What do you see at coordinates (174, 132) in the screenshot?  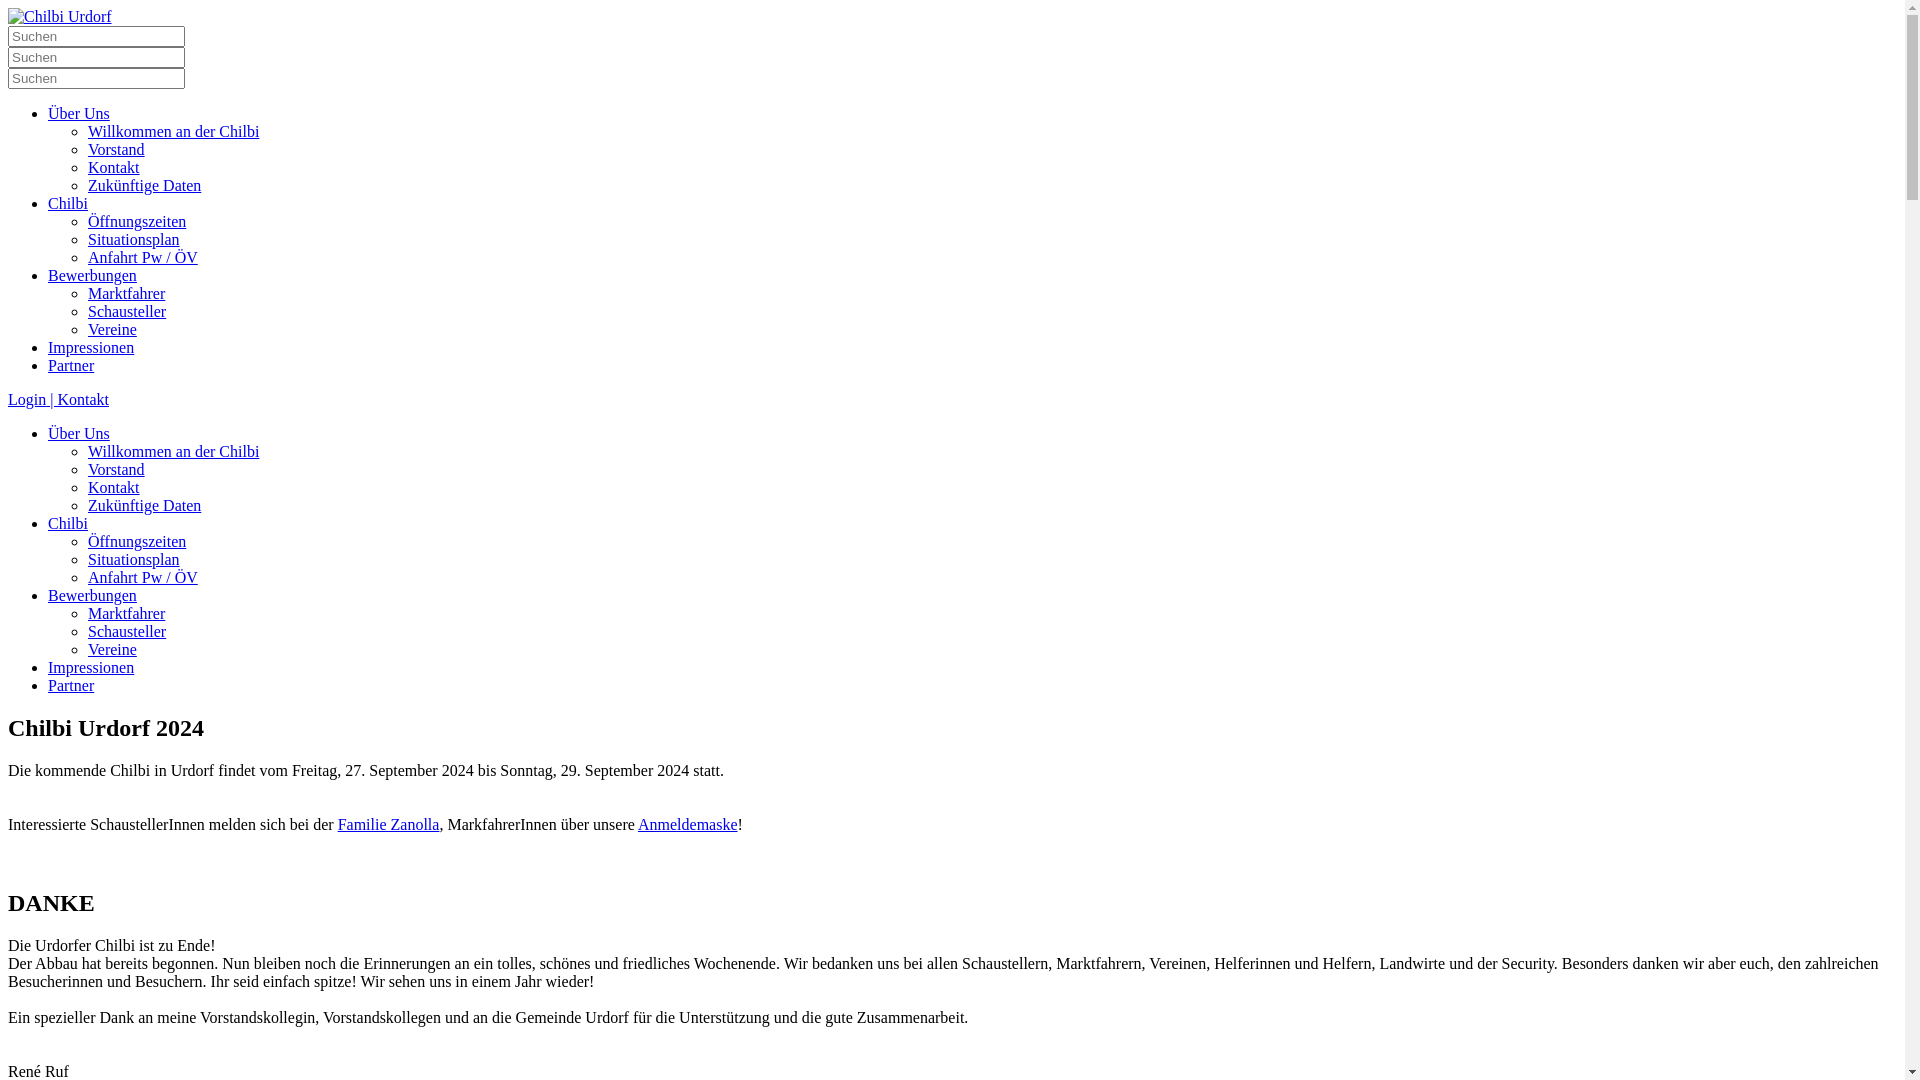 I see `Willkommen an der Chilbi` at bounding box center [174, 132].